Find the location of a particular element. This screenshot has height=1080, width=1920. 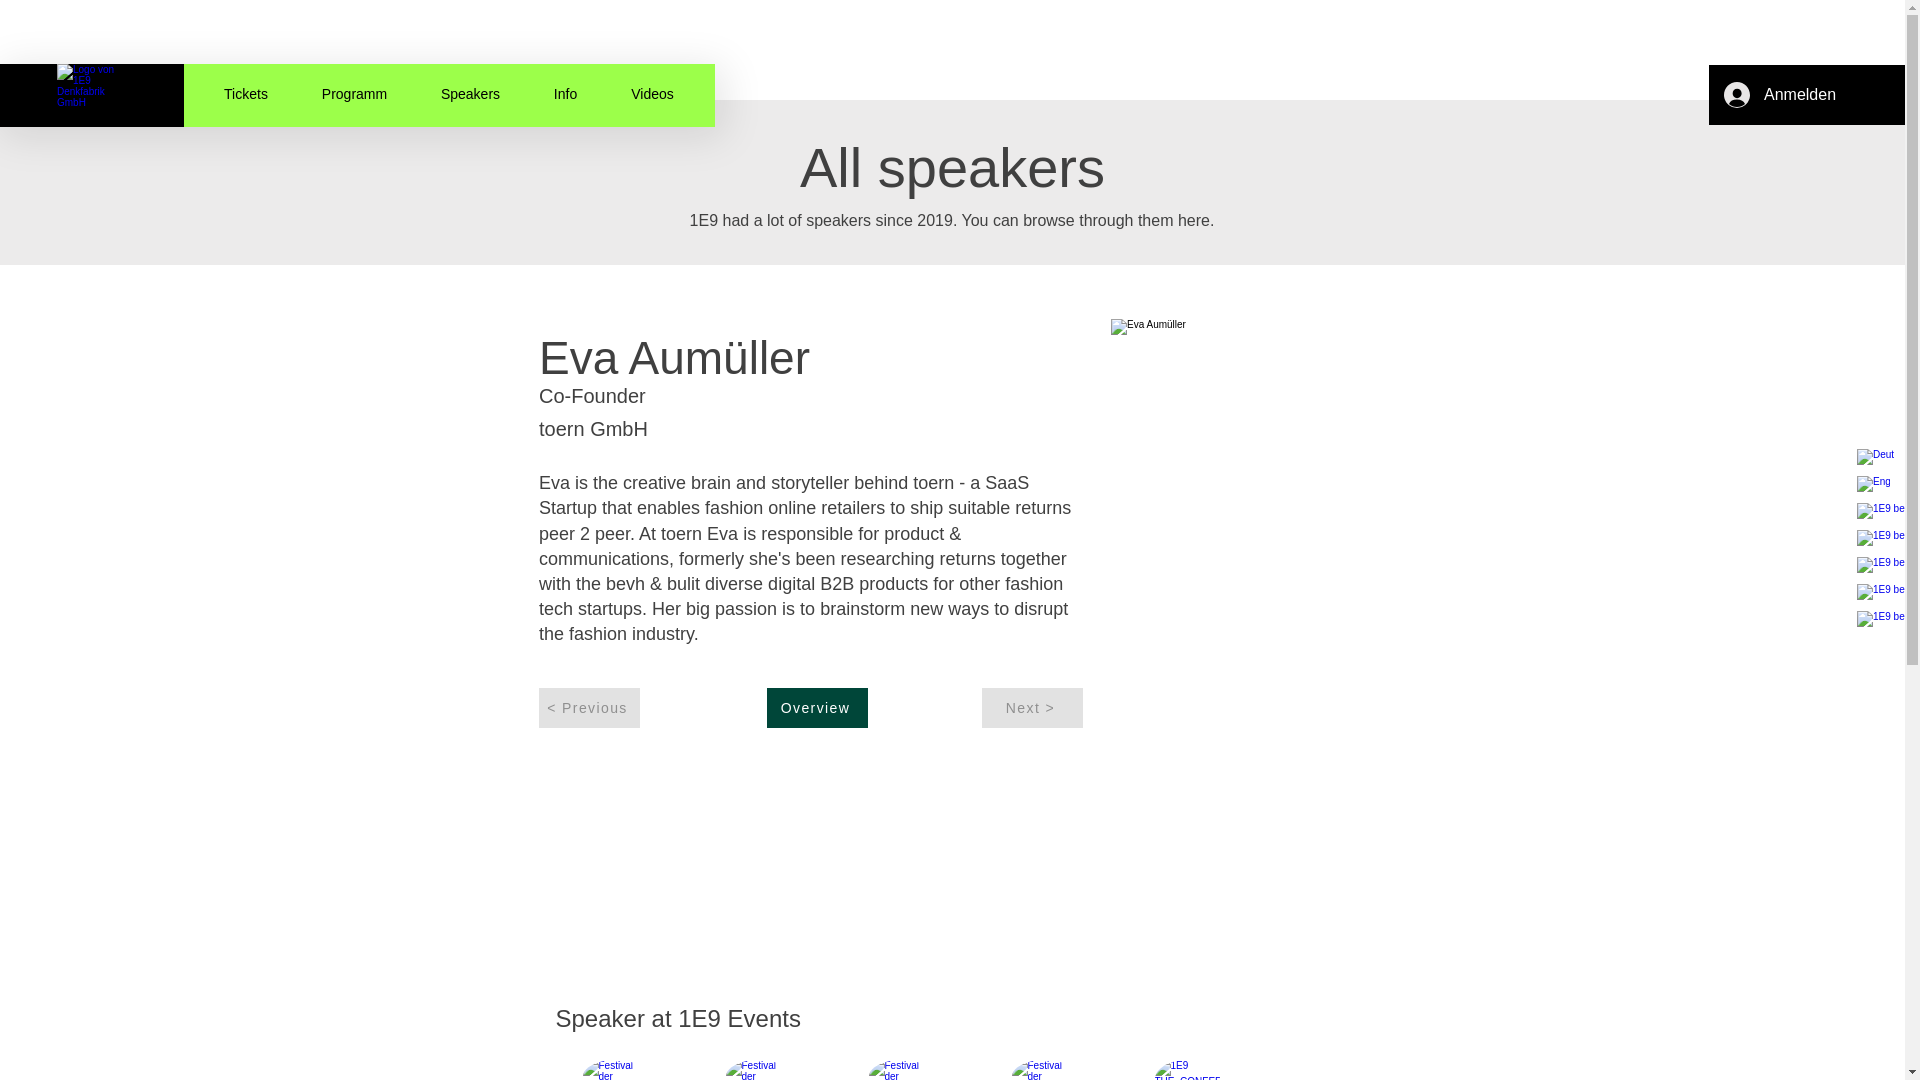

Overview is located at coordinates (816, 707).